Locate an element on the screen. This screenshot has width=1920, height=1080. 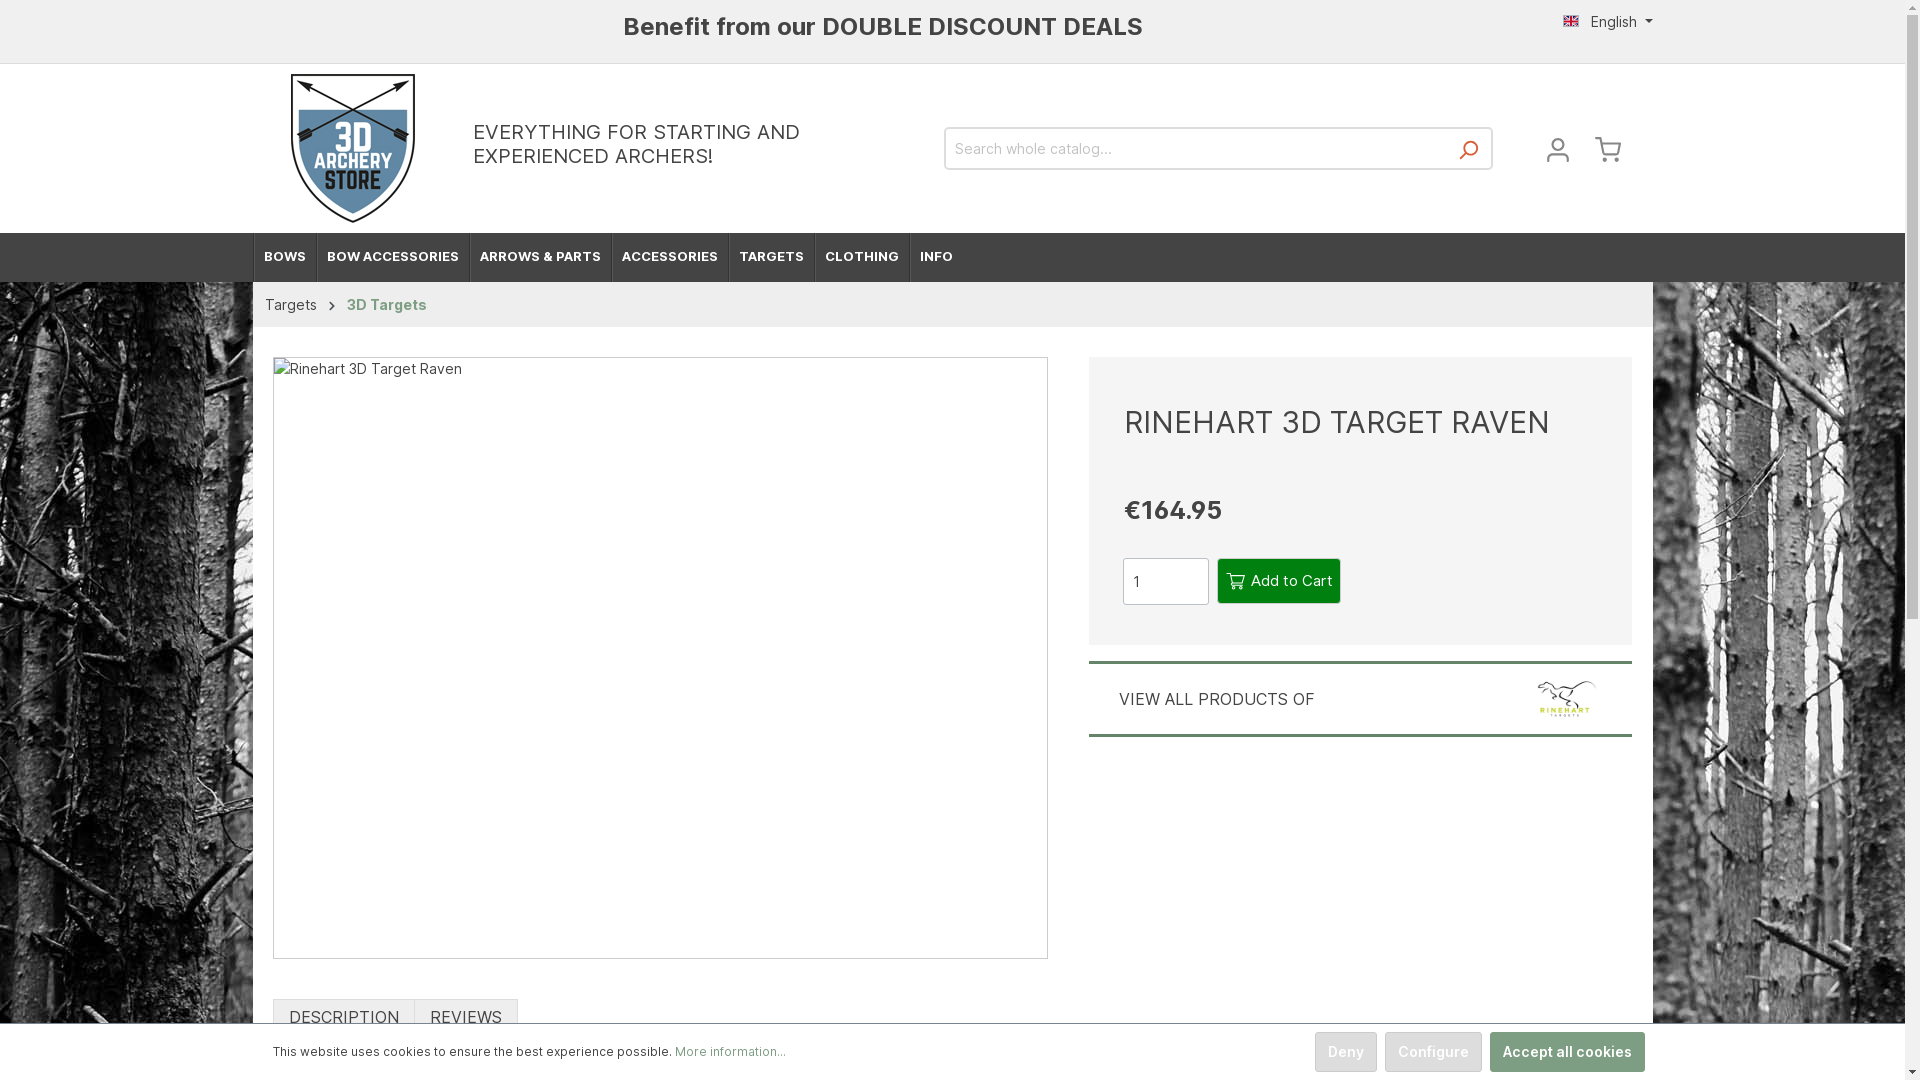
BOWS is located at coordinates (284, 258).